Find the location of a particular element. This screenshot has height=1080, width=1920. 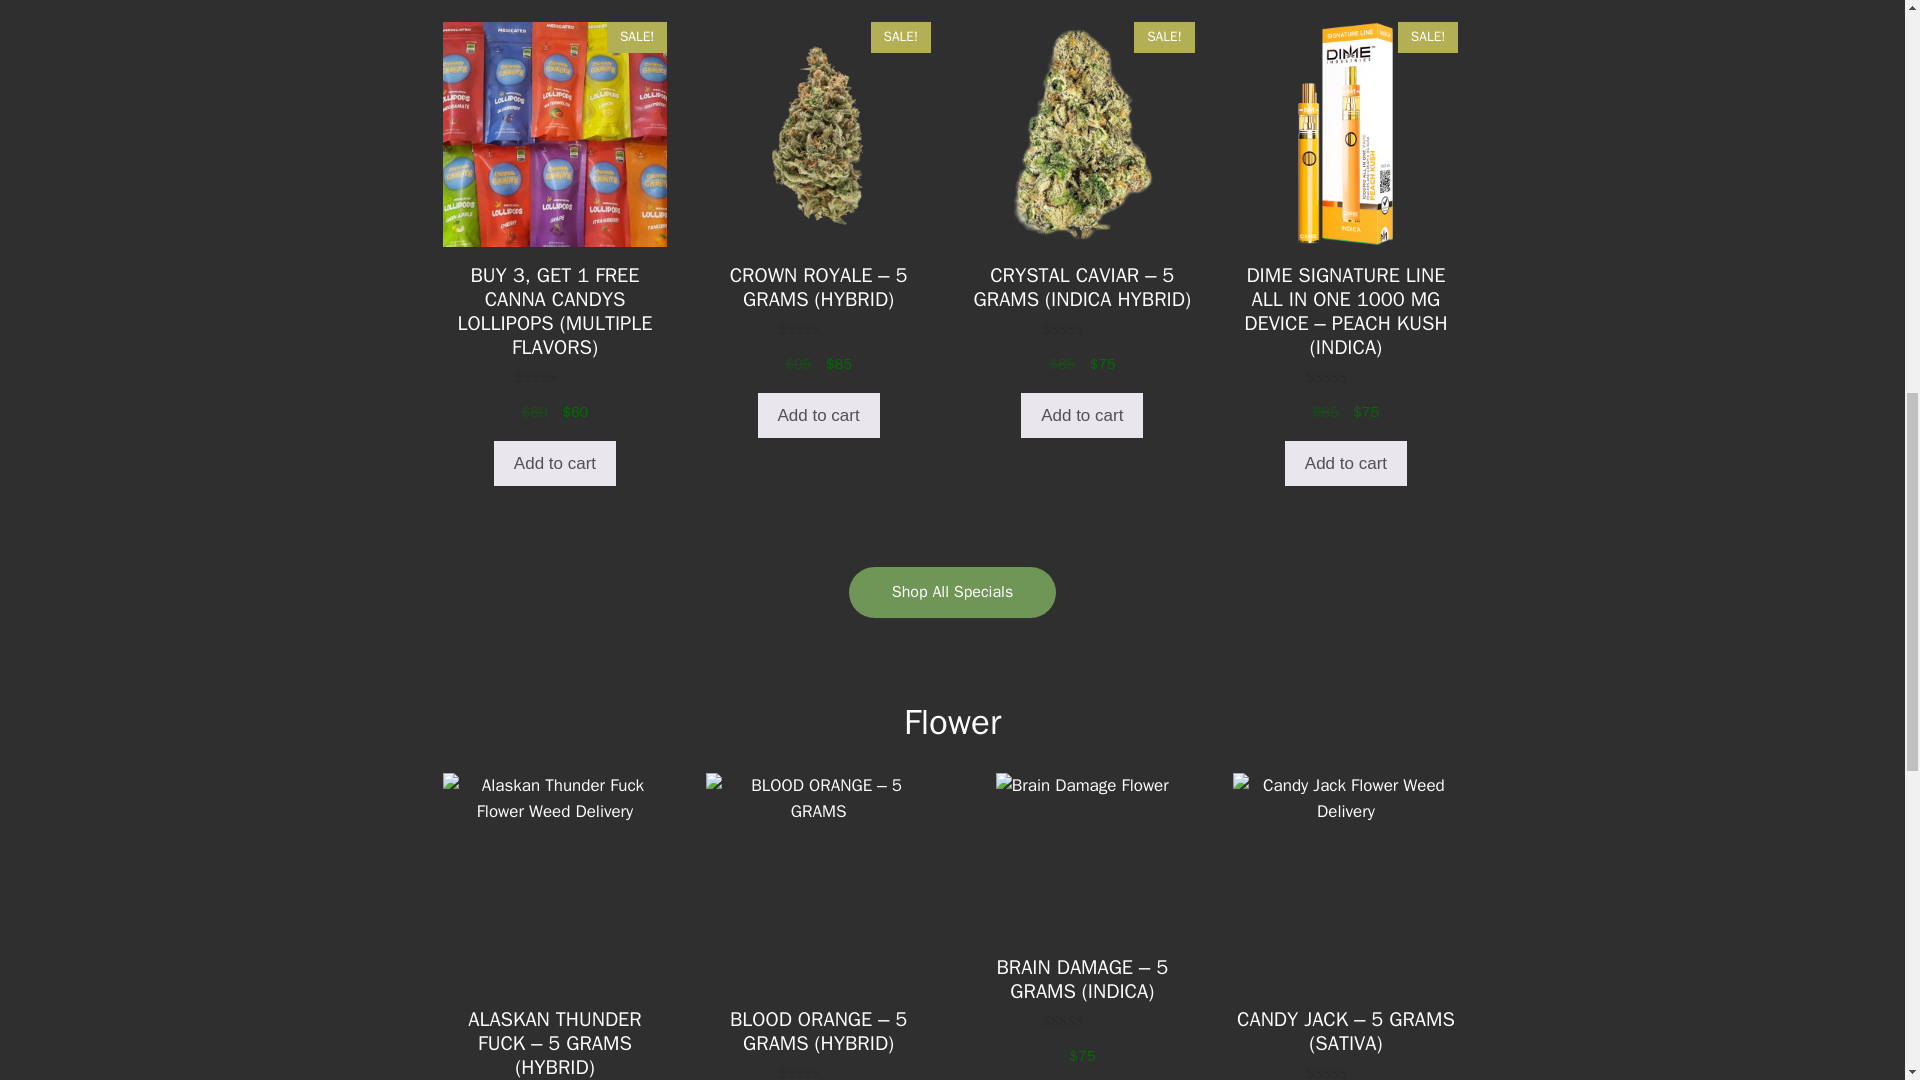

Shop All Specials is located at coordinates (952, 592).